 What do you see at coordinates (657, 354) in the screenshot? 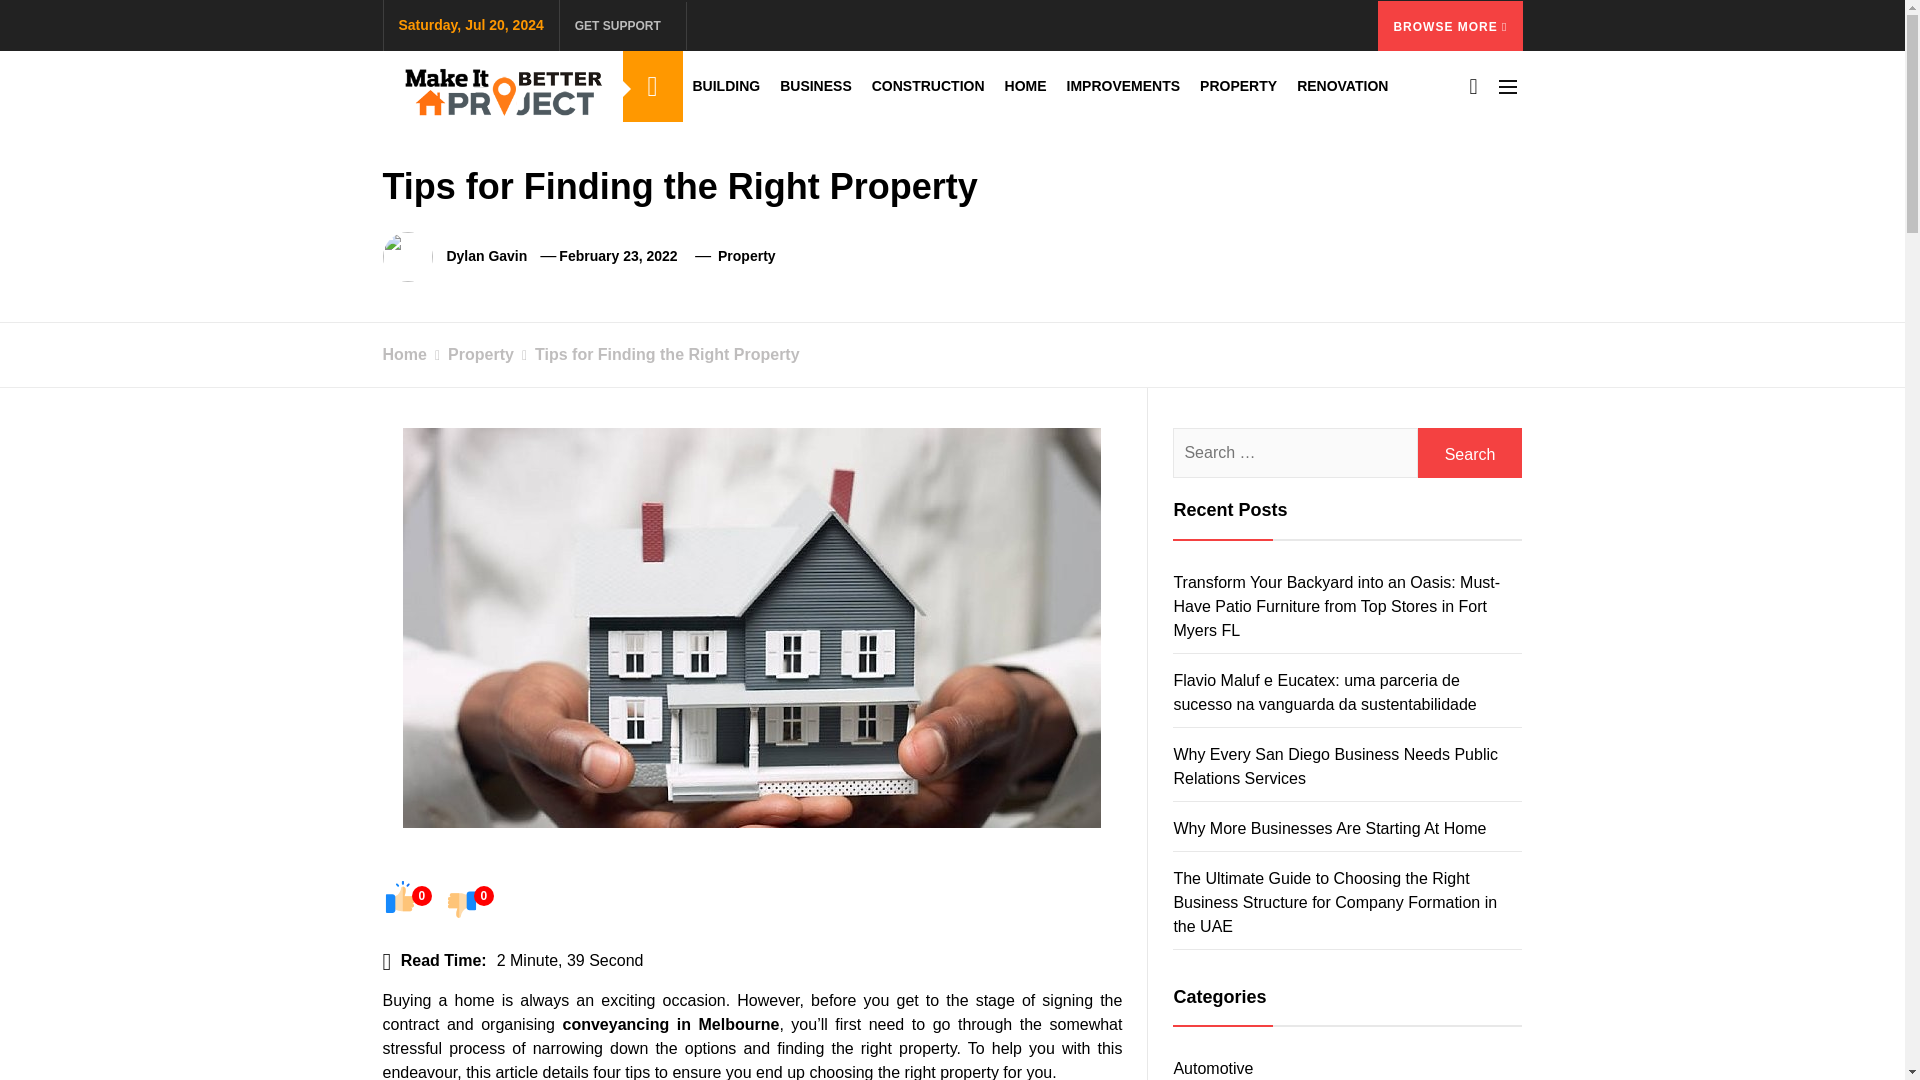
I see `Tips for Finding the Right Property` at bounding box center [657, 354].